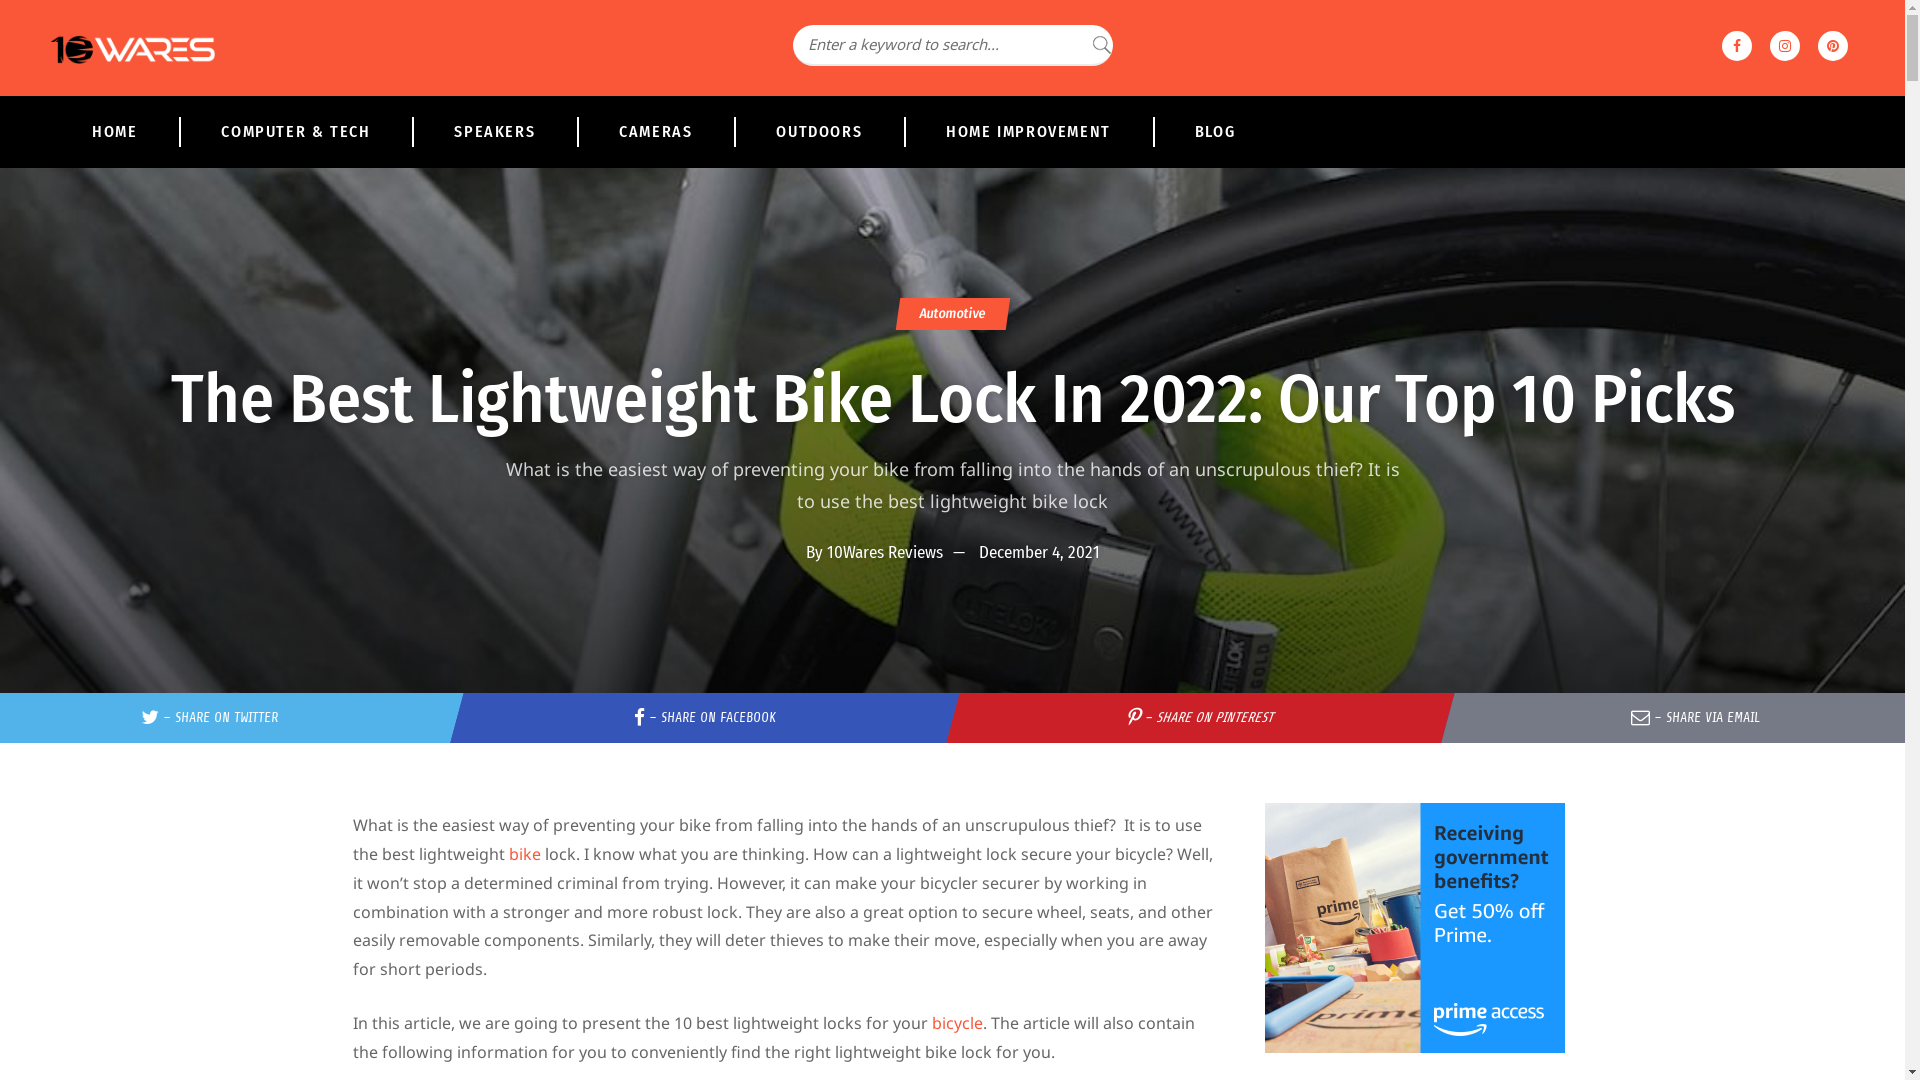 Image resolution: width=1920 pixels, height=1080 pixels. Describe the element at coordinates (526, 854) in the screenshot. I see `bike` at that location.